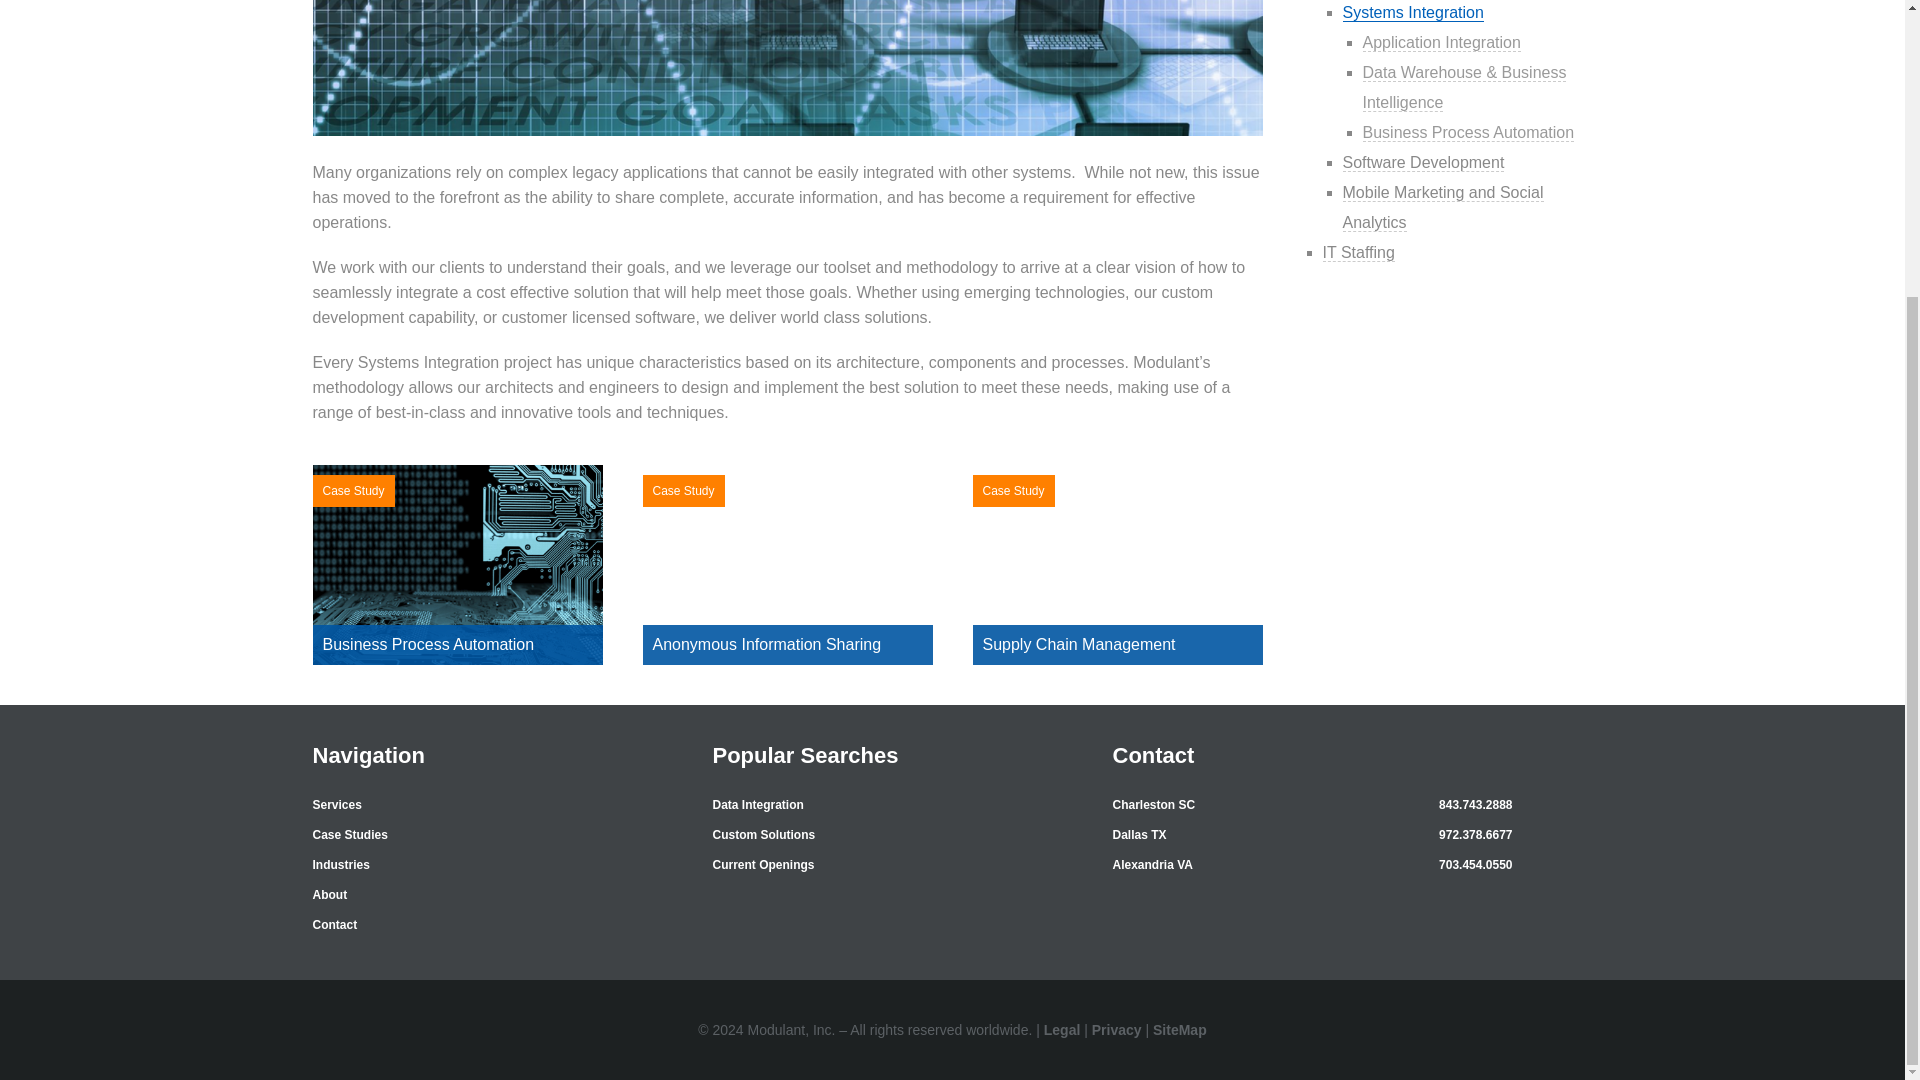  Describe the element at coordinates (1468, 132) in the screenshot. I see `Business Process Automation` at that location.